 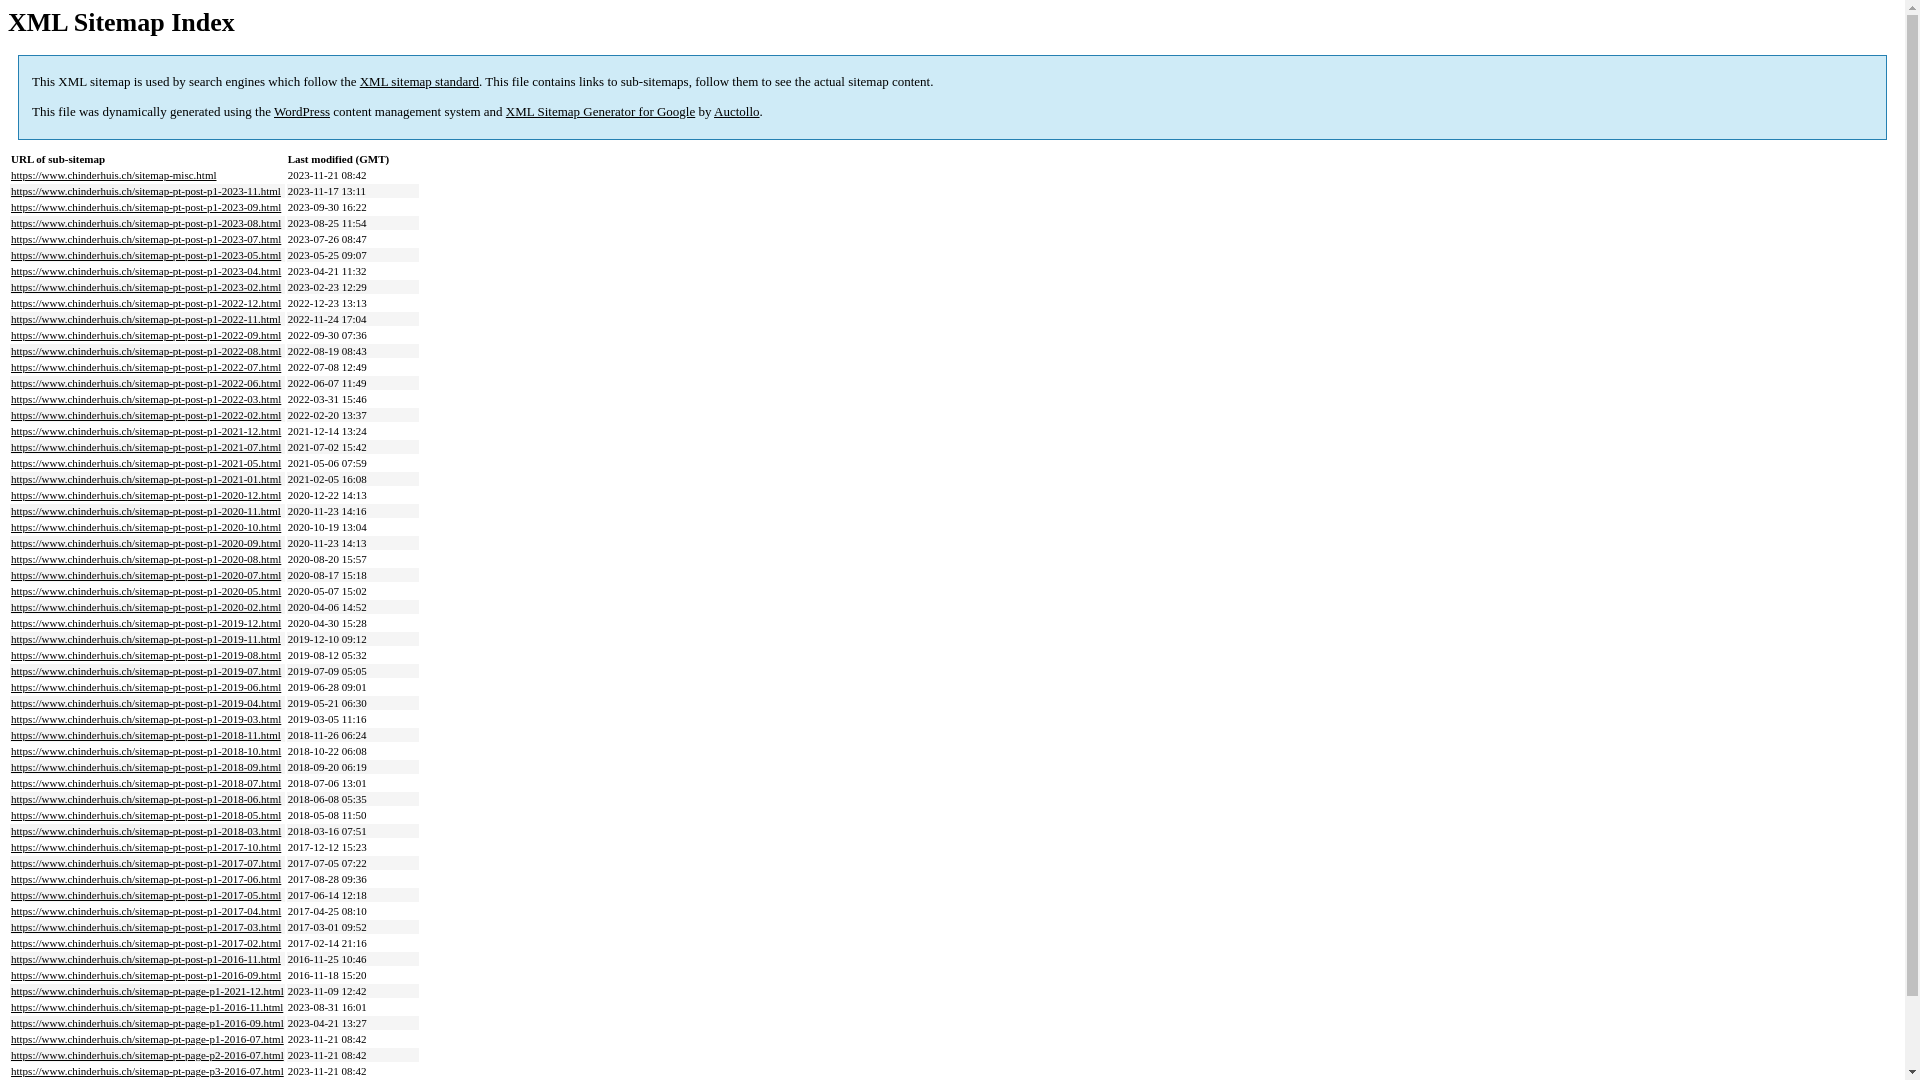 I want to click on https://www.chinderhuis.ch/sitemap-pt-post-p1-2018-11.html, so click(x=146, y=735).